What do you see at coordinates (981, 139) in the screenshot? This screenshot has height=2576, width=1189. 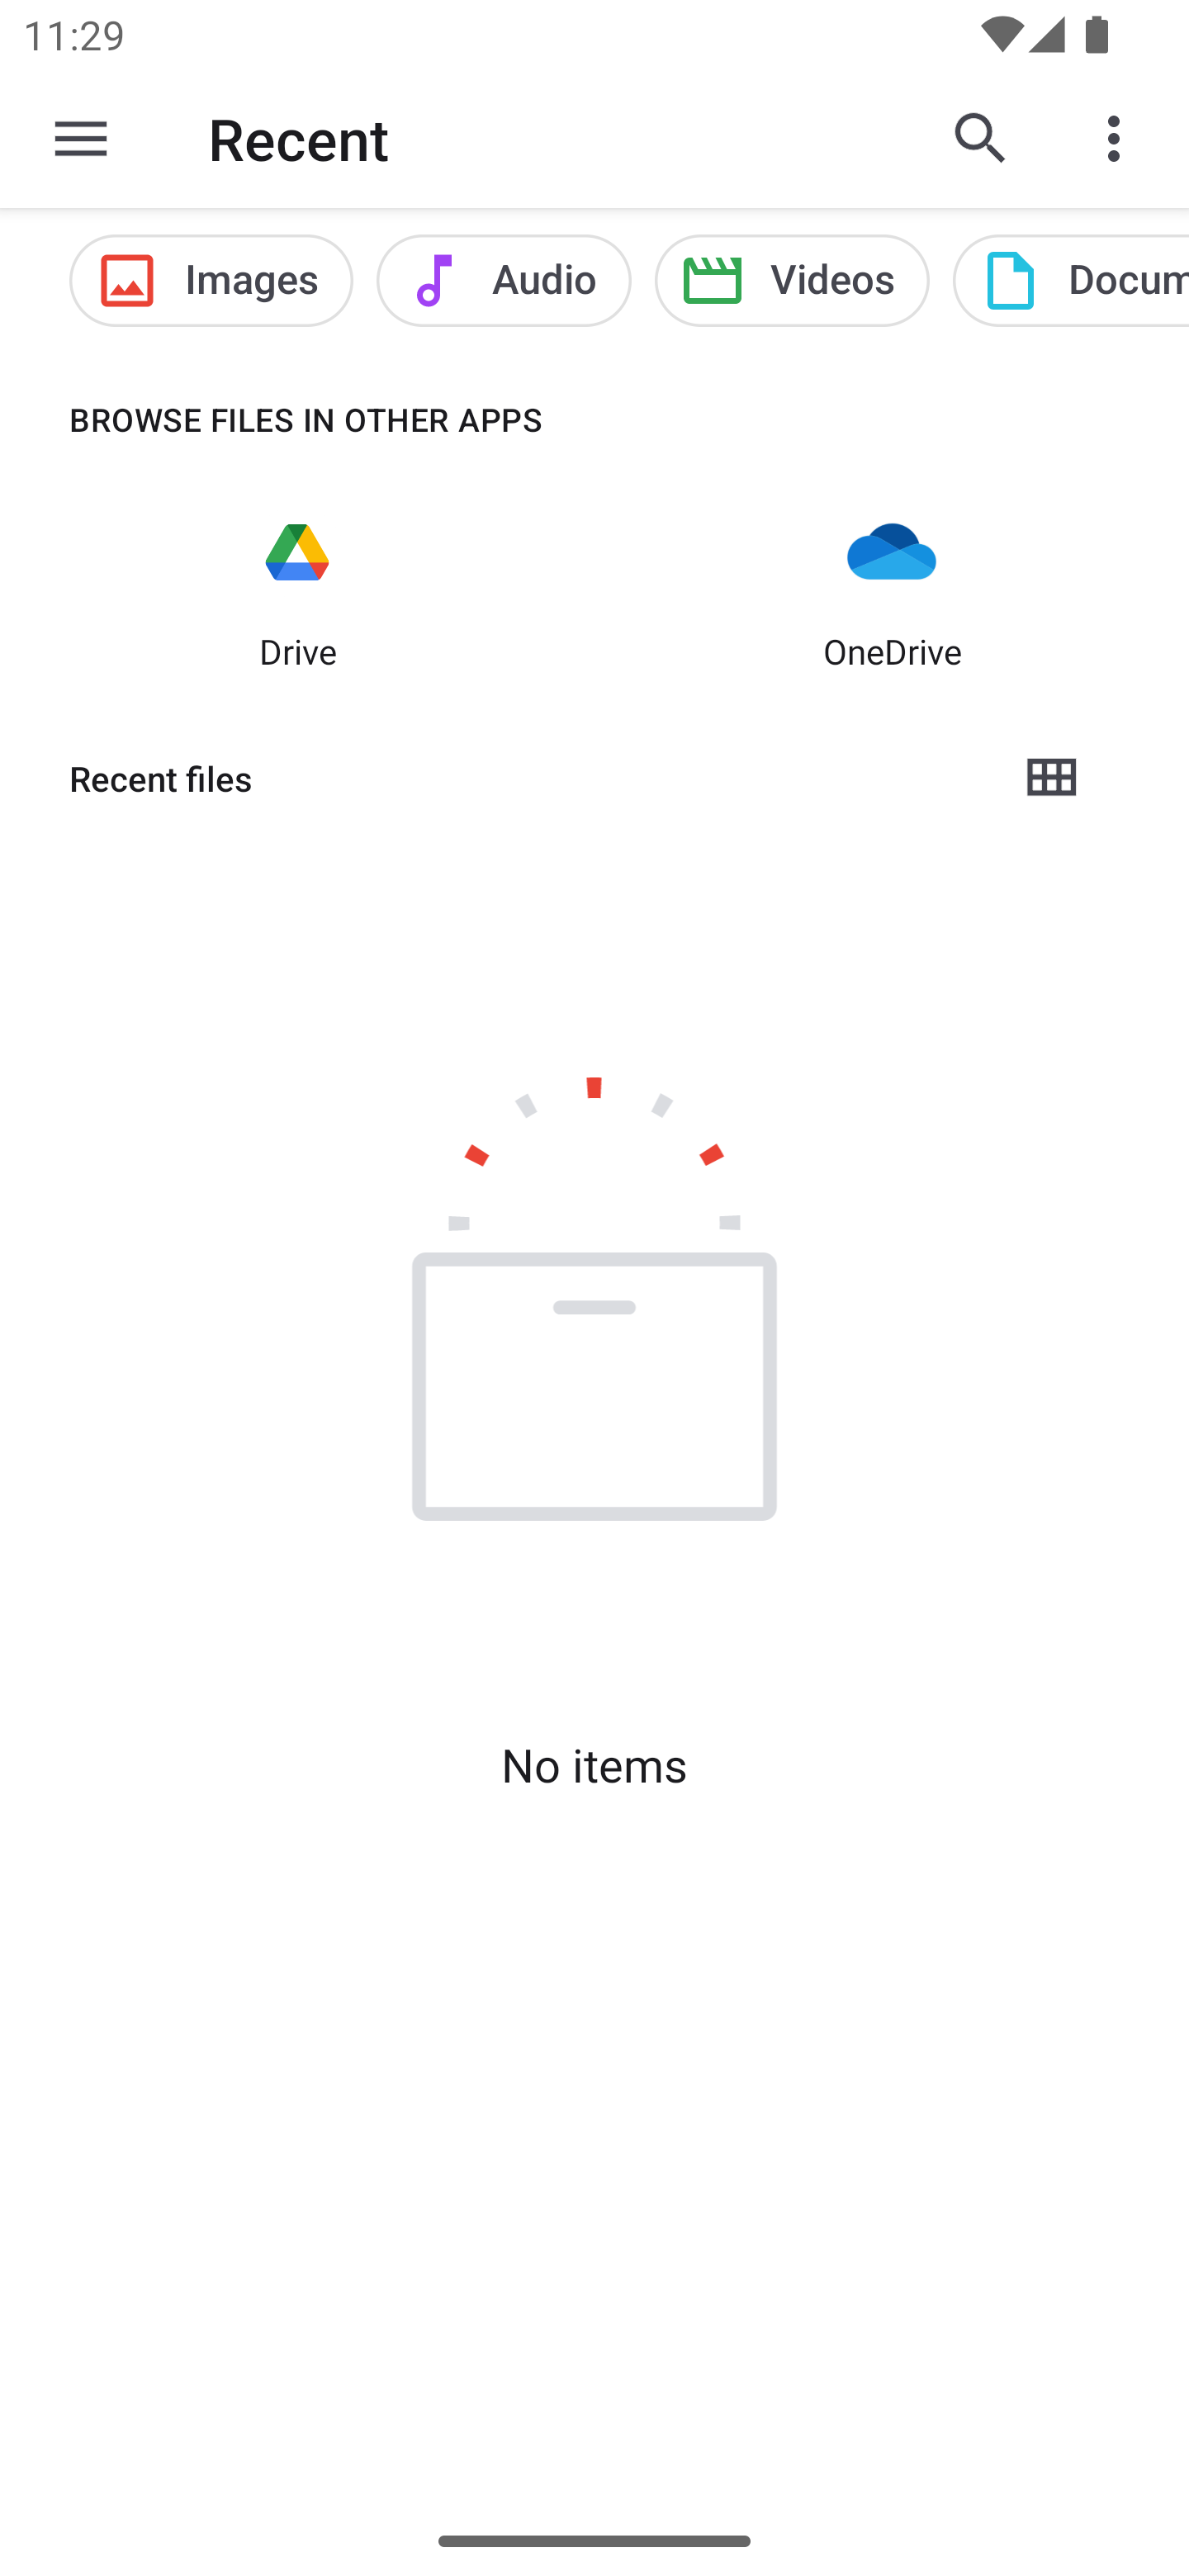 I see `Search` at bounding box center [981, 139].